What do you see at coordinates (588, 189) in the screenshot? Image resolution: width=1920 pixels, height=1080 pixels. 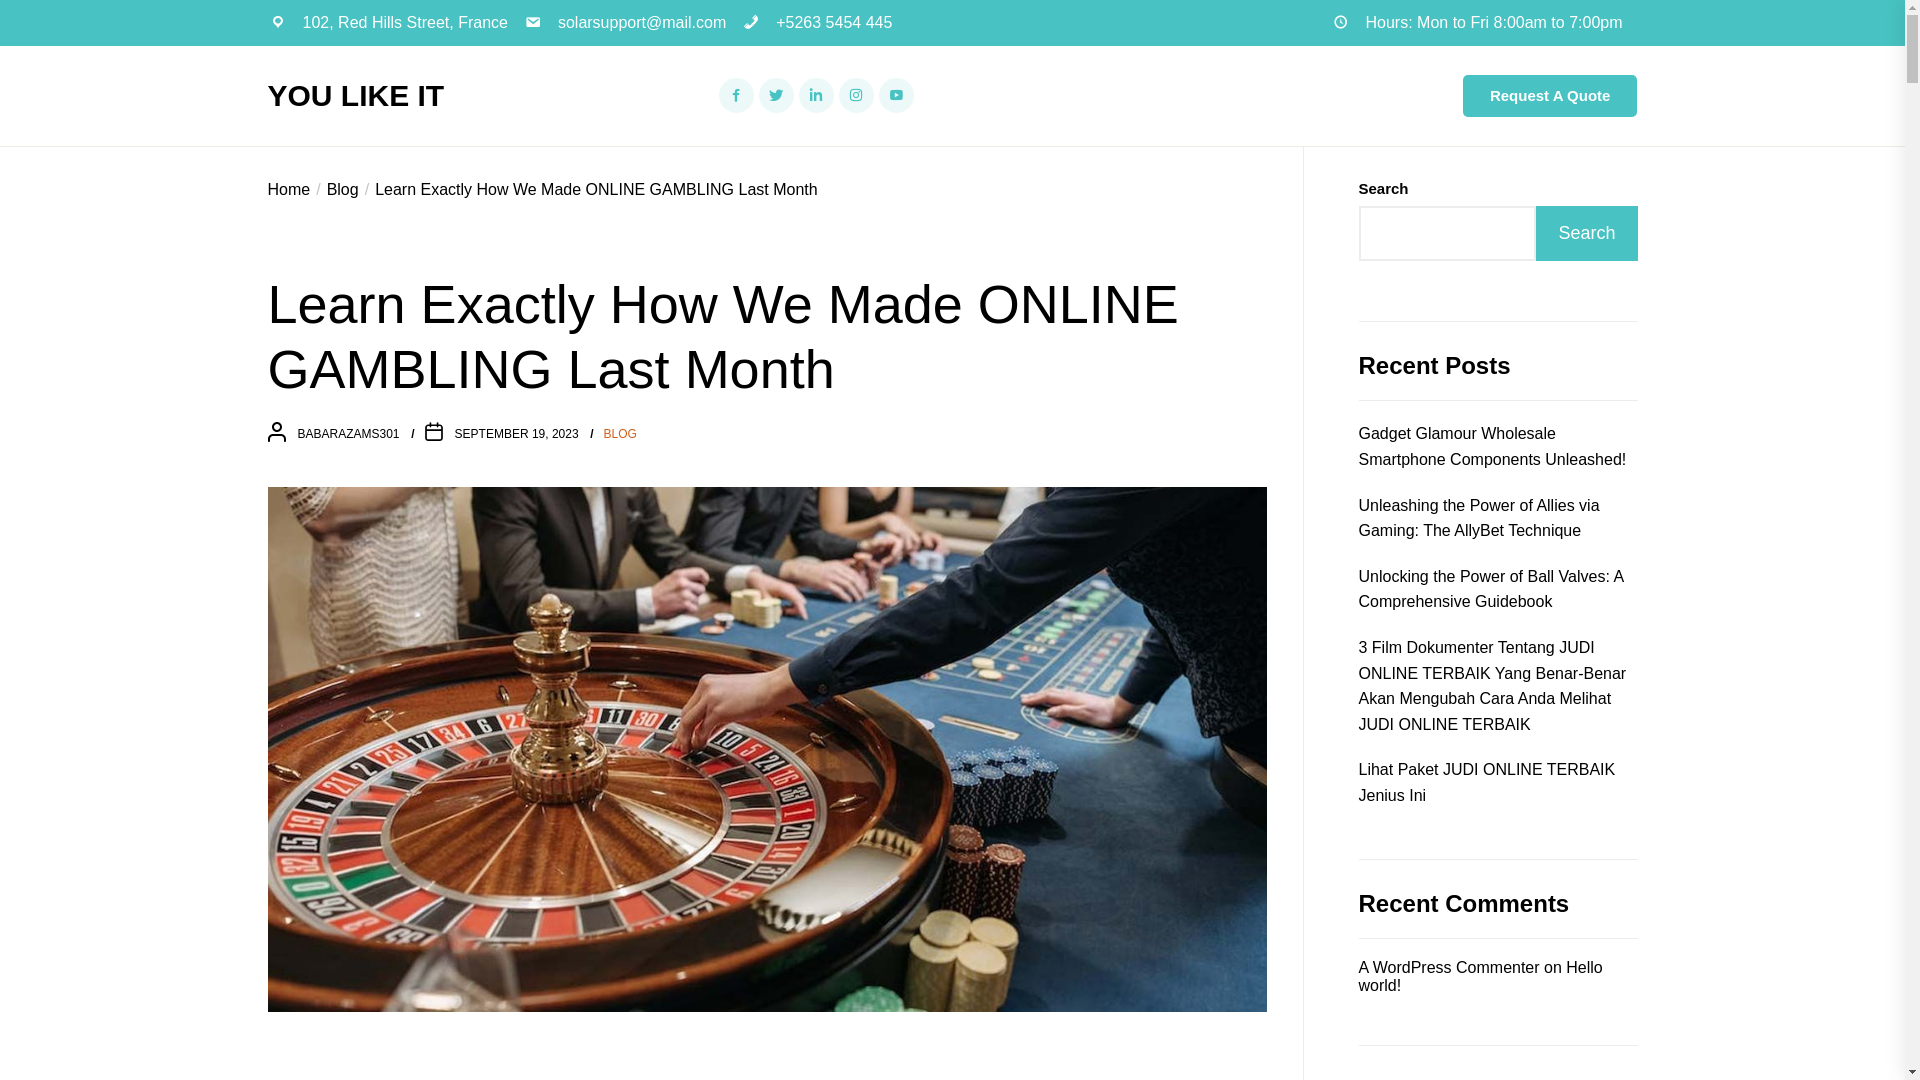 I see `Learn Exactly How We Made ONLINE GAMBLING Last Month` at bounding box center [588, 189].